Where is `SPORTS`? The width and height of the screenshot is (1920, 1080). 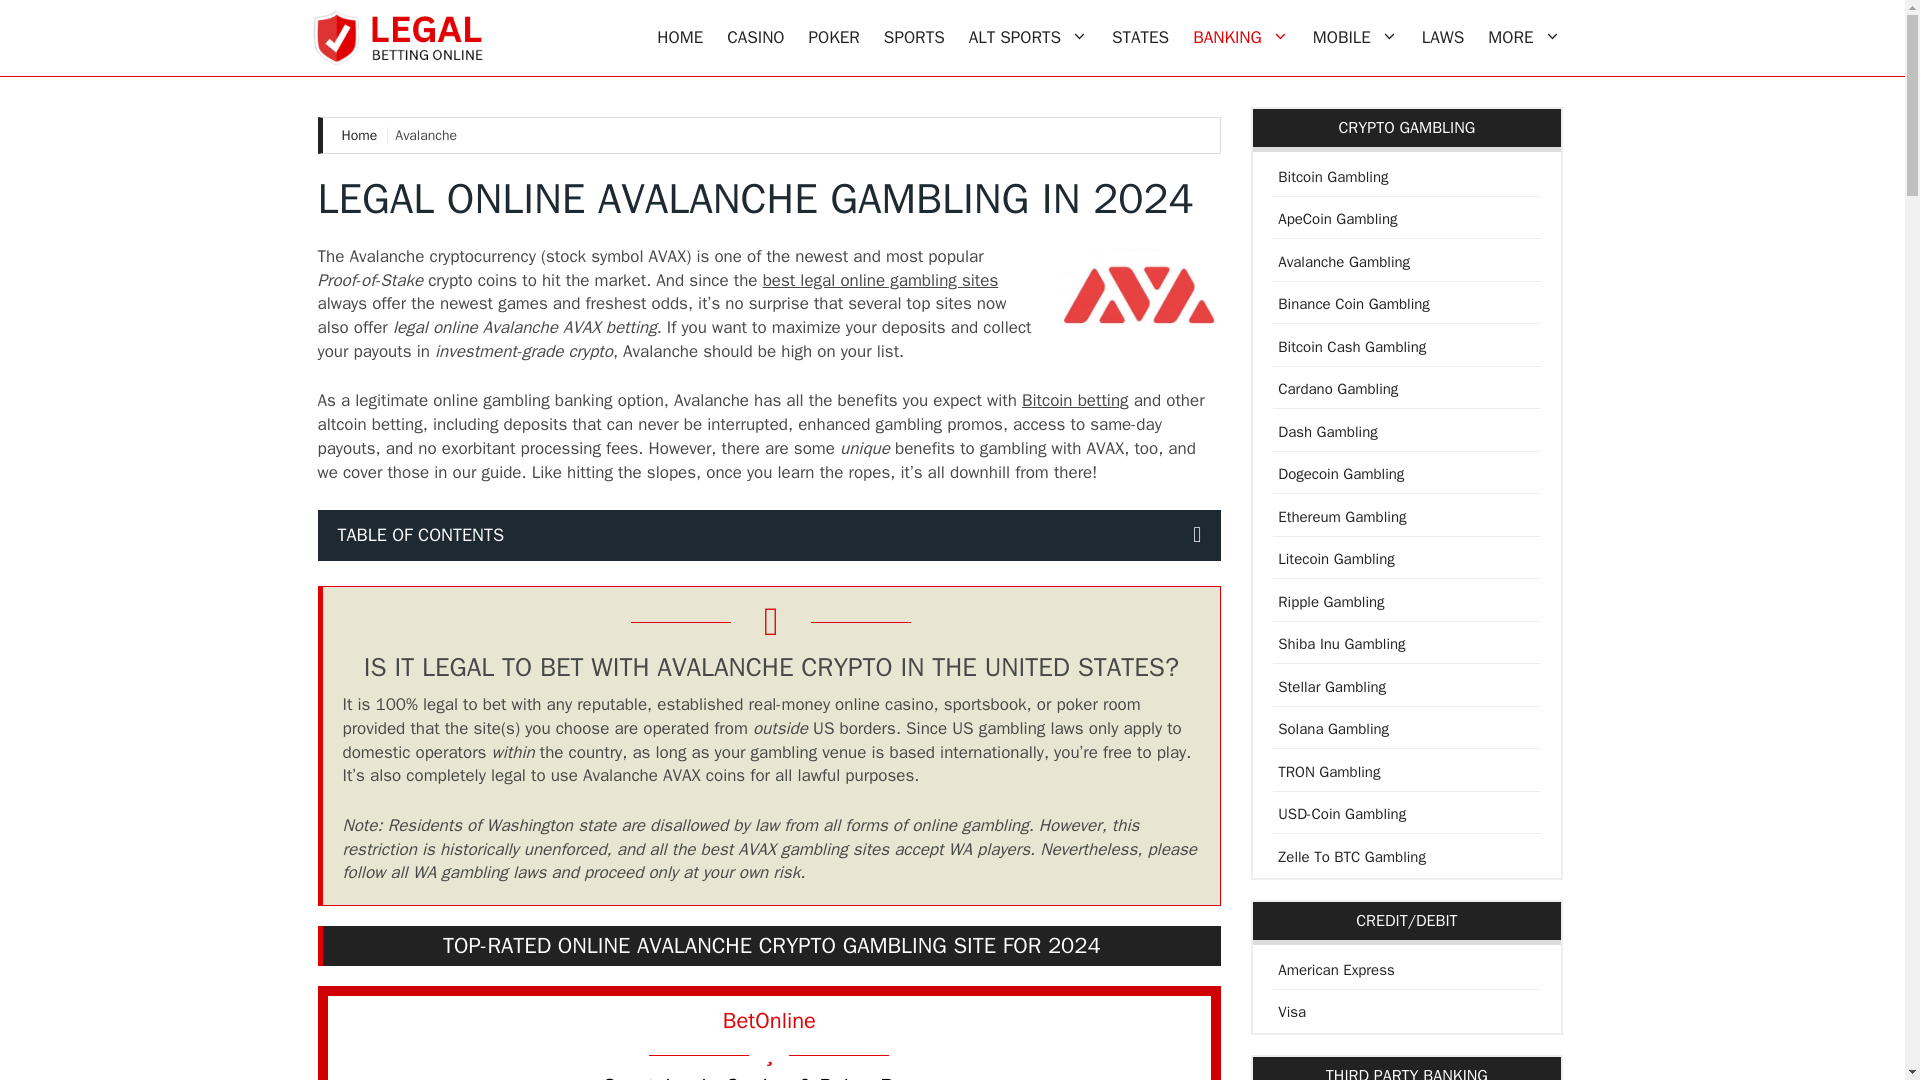 SPORTS is located at coordinates (914, 38).